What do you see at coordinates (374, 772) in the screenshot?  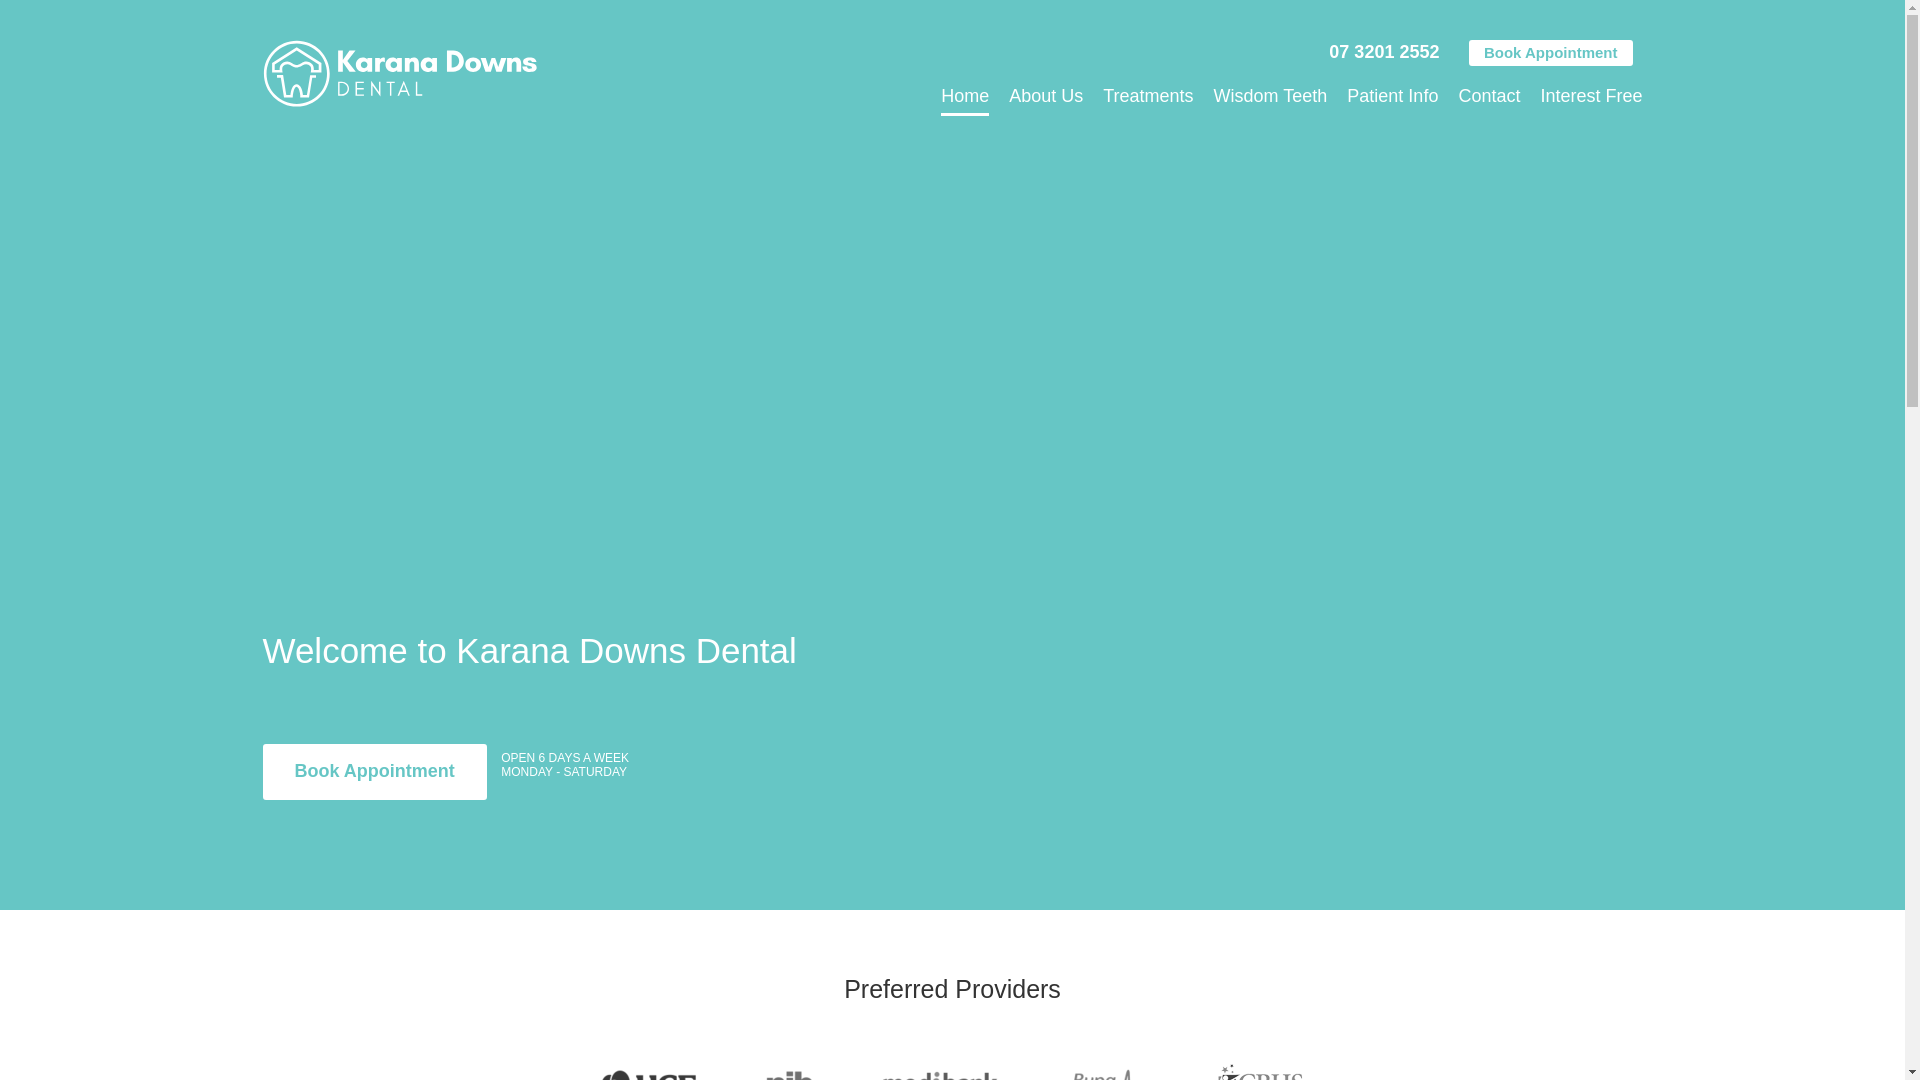 I see `Book Appointment` at bounding box center [374, 772].